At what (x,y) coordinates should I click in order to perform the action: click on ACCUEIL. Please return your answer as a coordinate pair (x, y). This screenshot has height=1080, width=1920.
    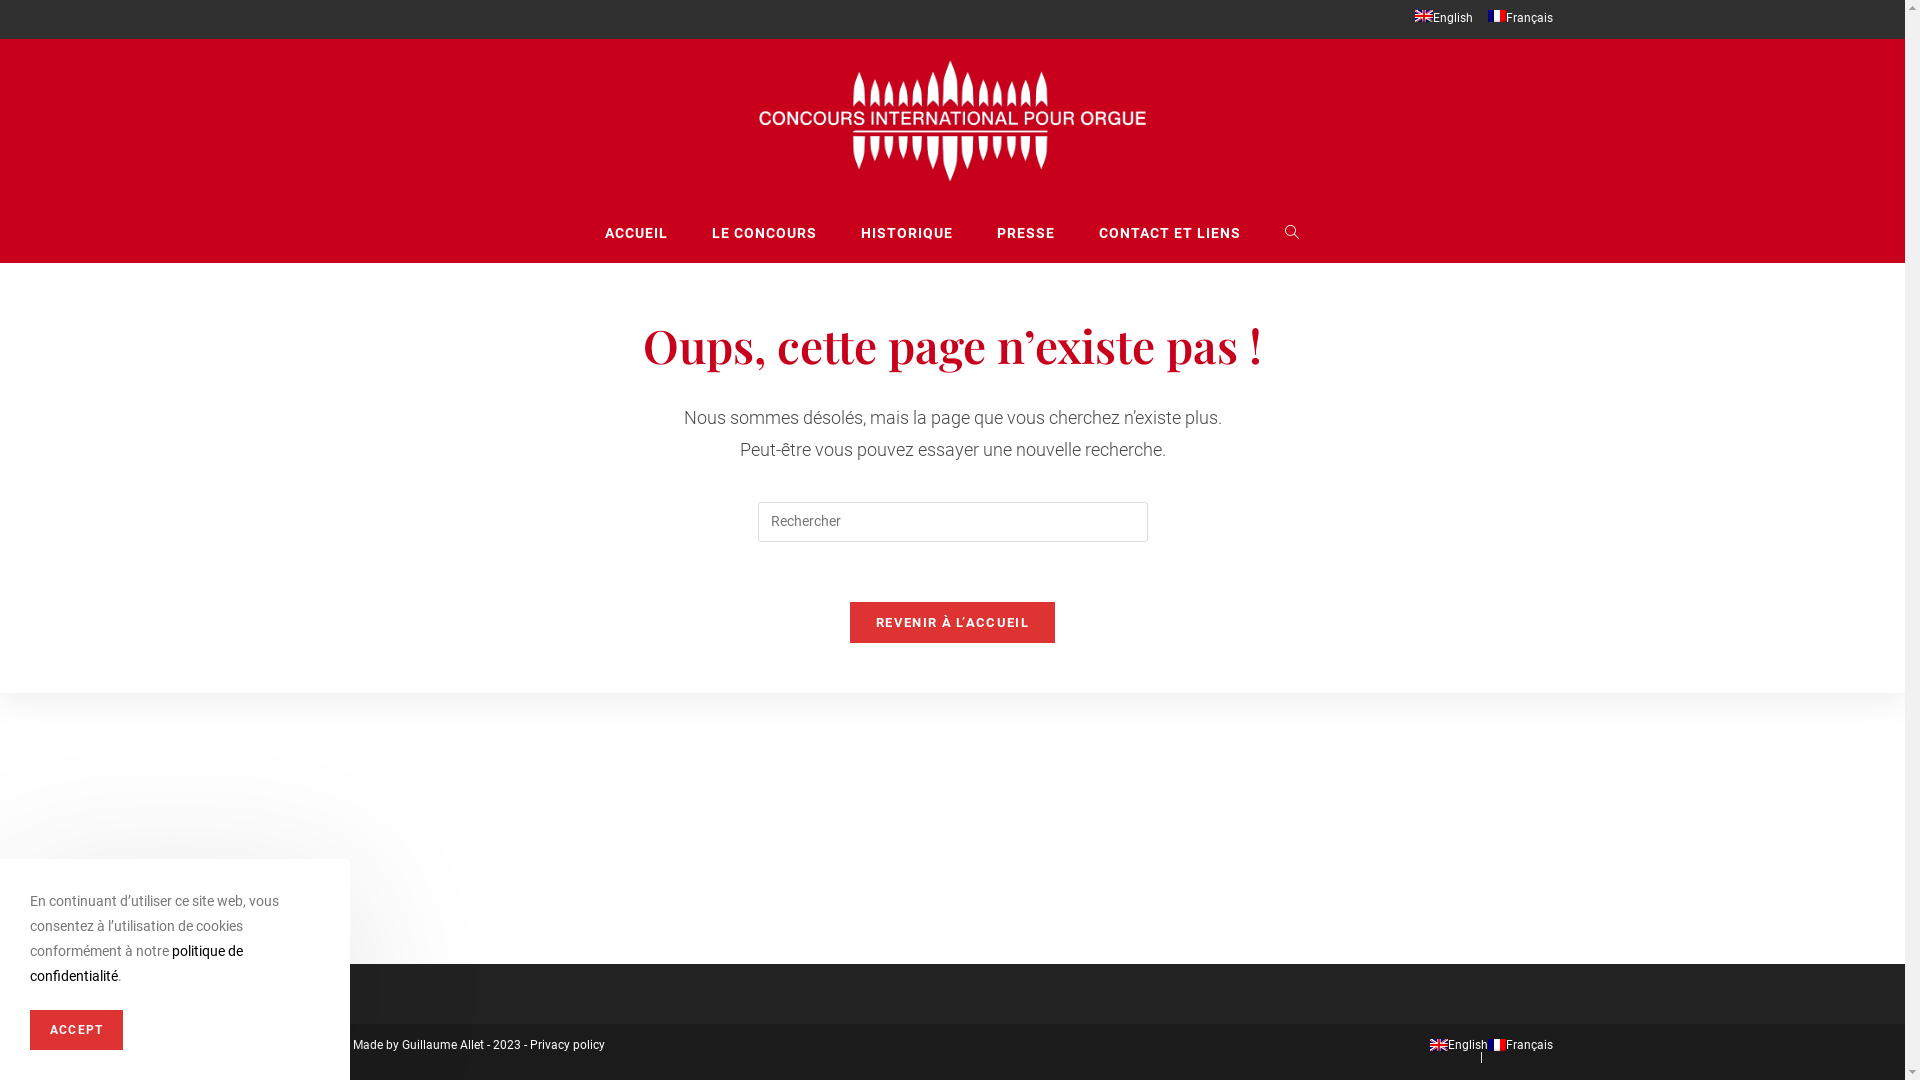
    Looking at the image, I should click on (636, 233).